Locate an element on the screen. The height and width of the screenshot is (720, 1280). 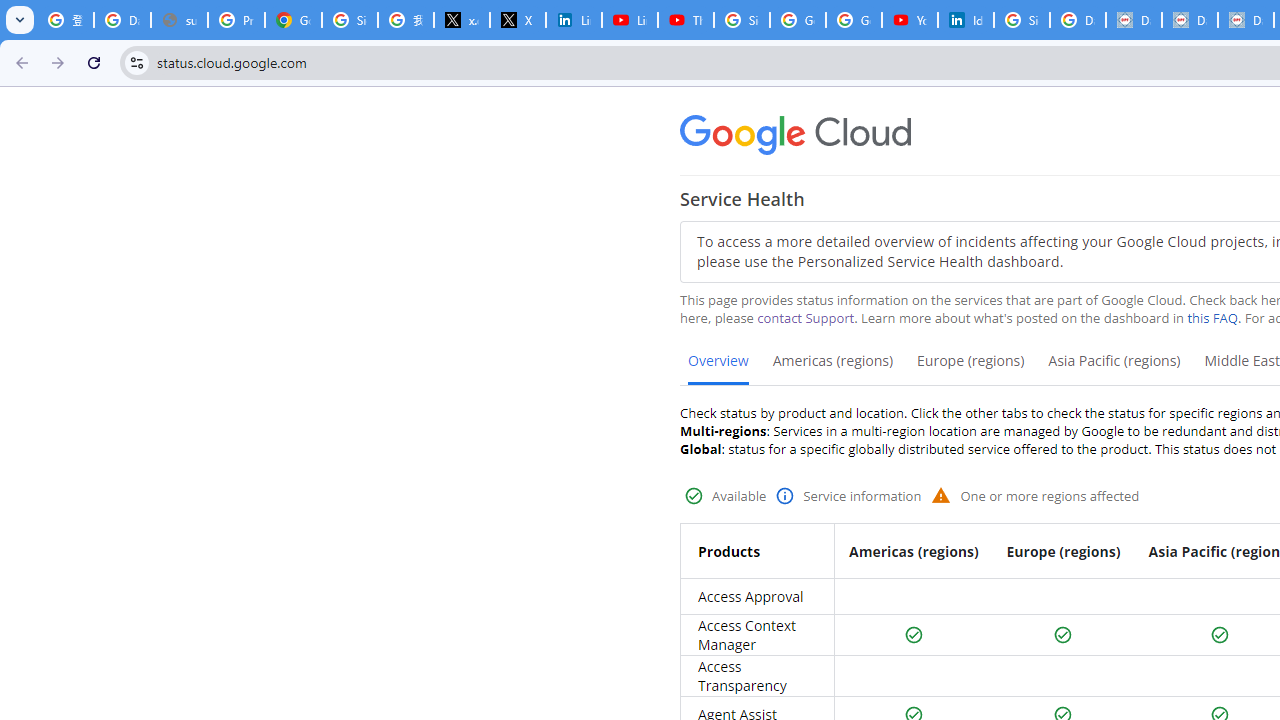
this FAQ is located at coordinates (1212, 318).